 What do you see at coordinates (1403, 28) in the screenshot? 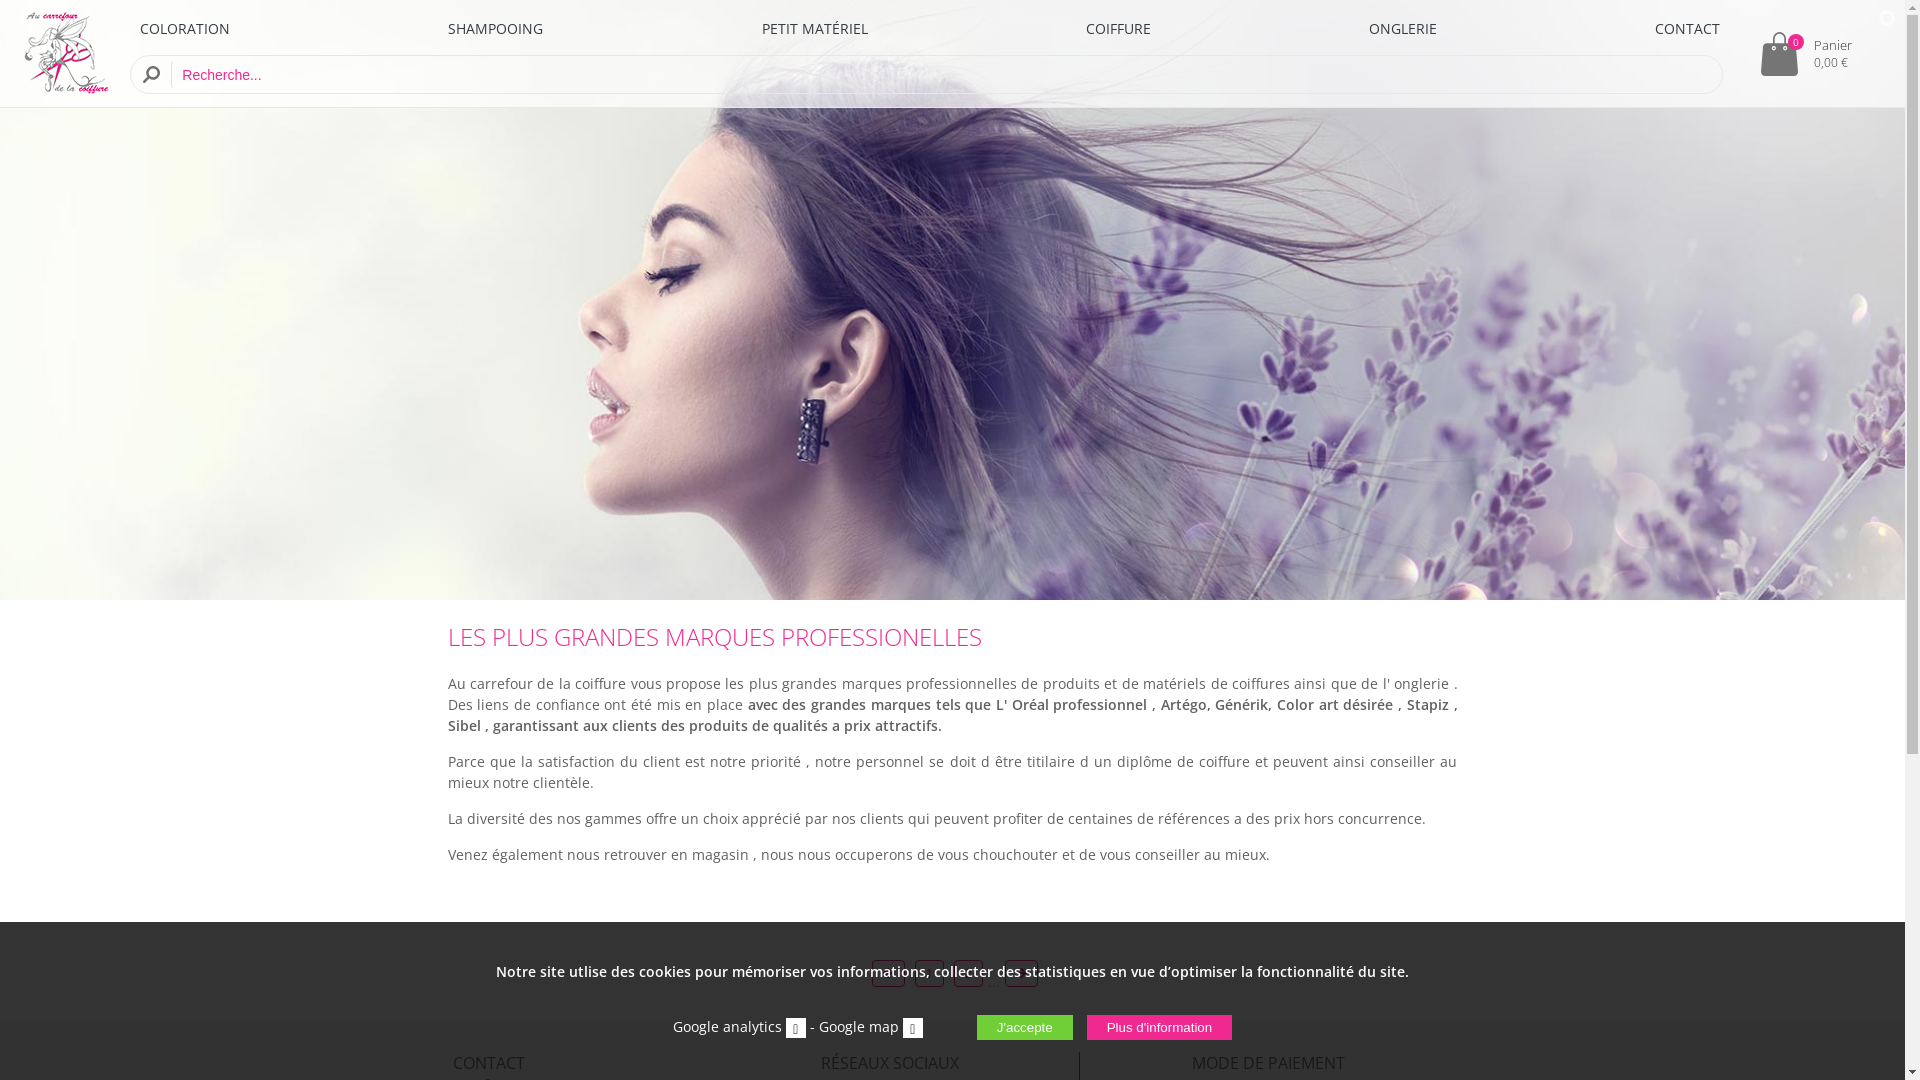
I see `ONGLERIE` at bounding box center [1403, 28].